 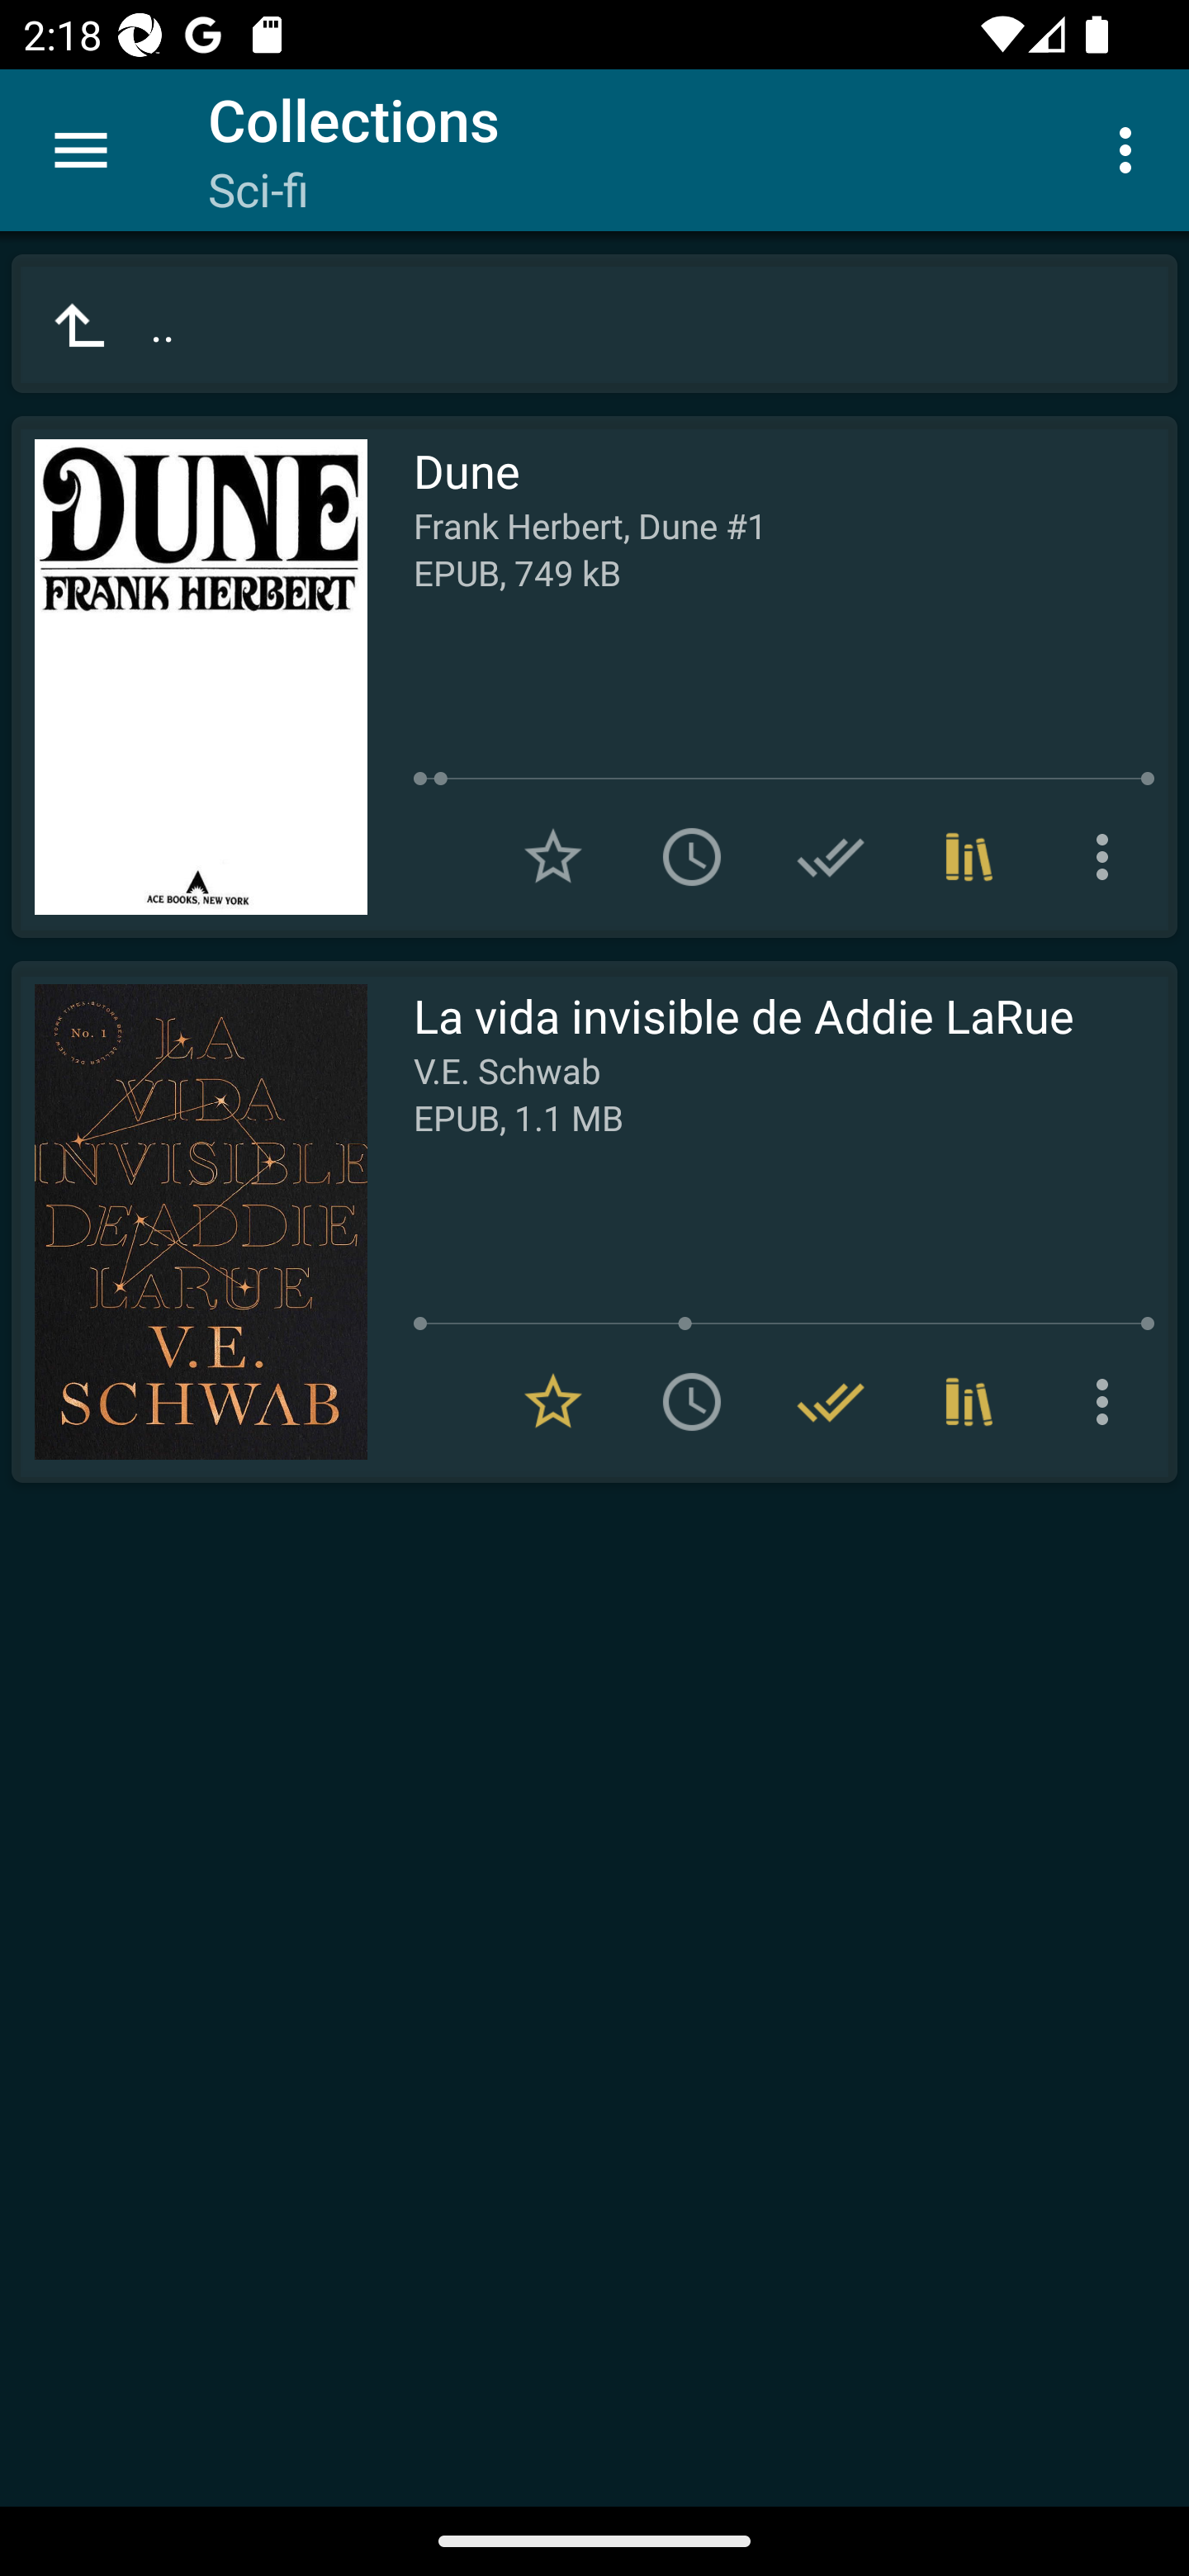 I want to click on Remove from Have read, so click(x=831, y=1401).